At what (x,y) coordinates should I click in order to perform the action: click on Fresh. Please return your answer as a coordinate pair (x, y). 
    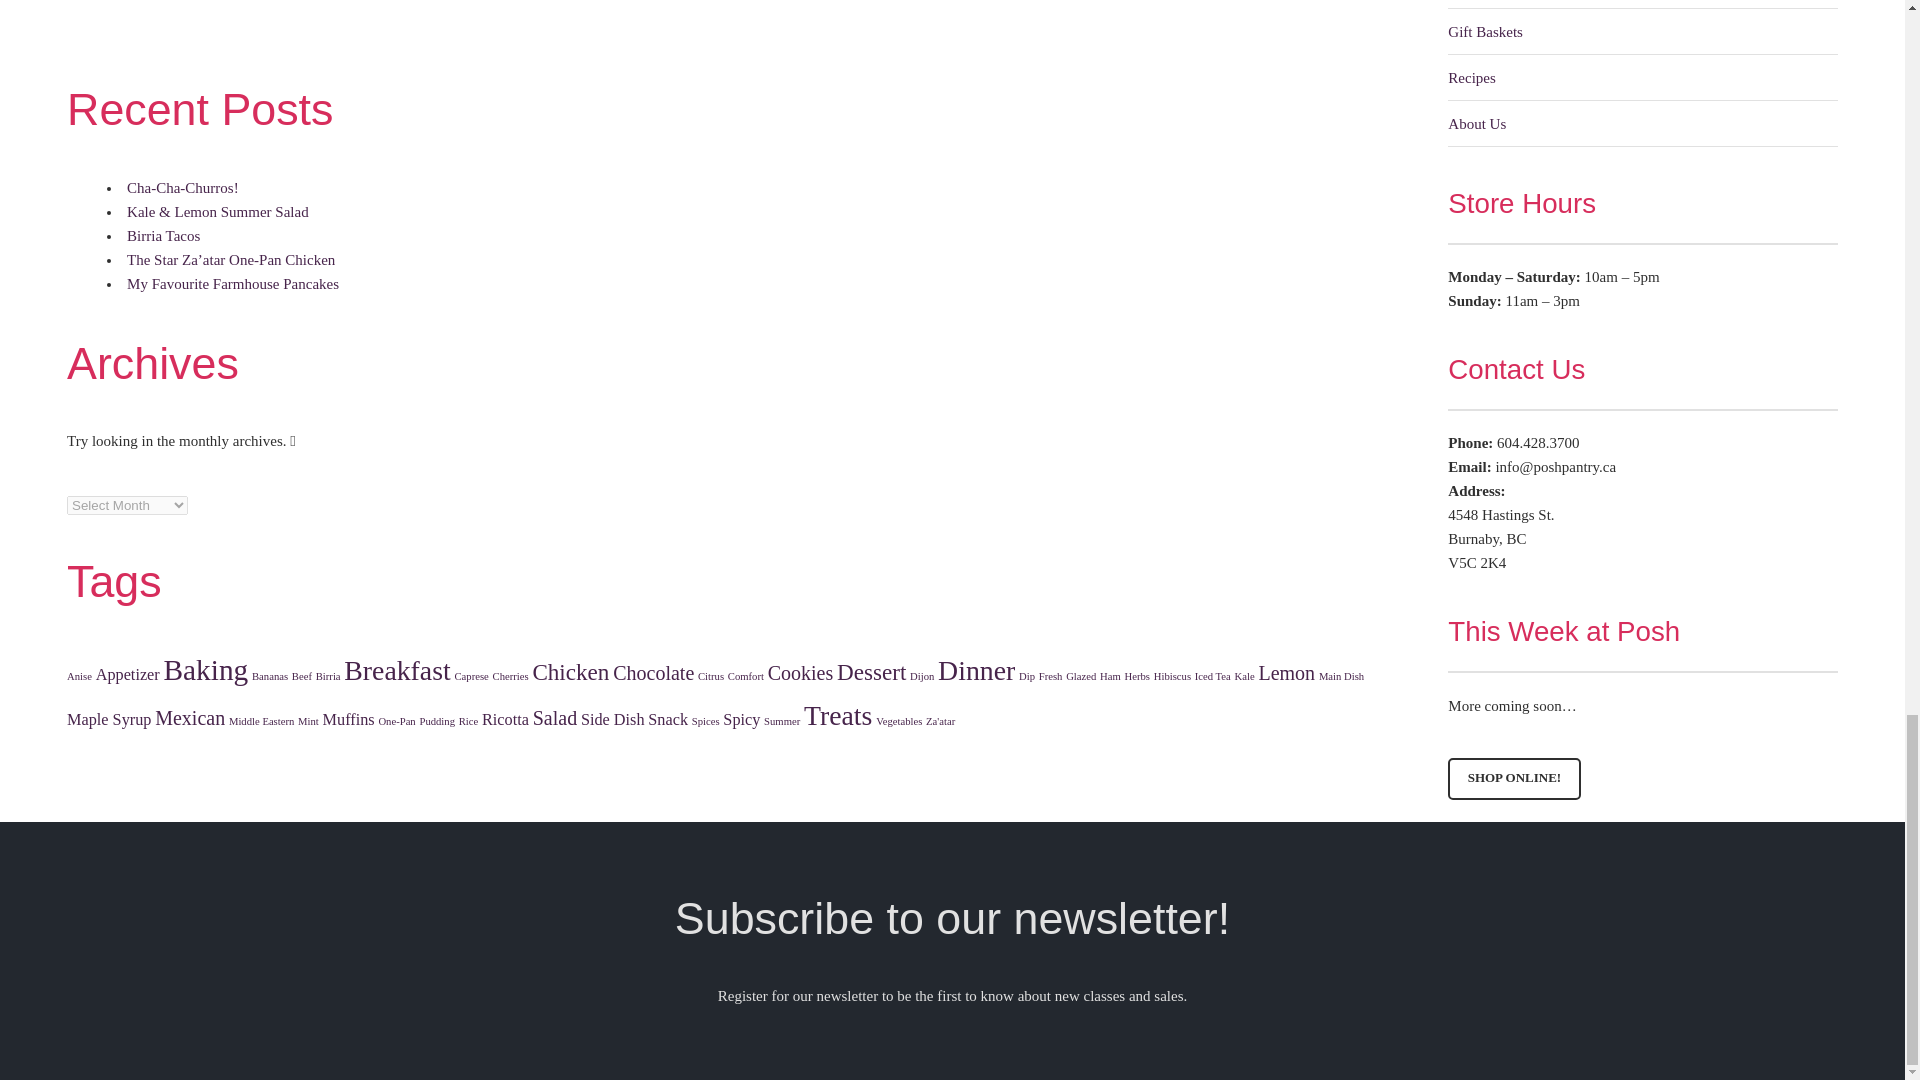
    Looking at the image, I should click on (1050, 676).